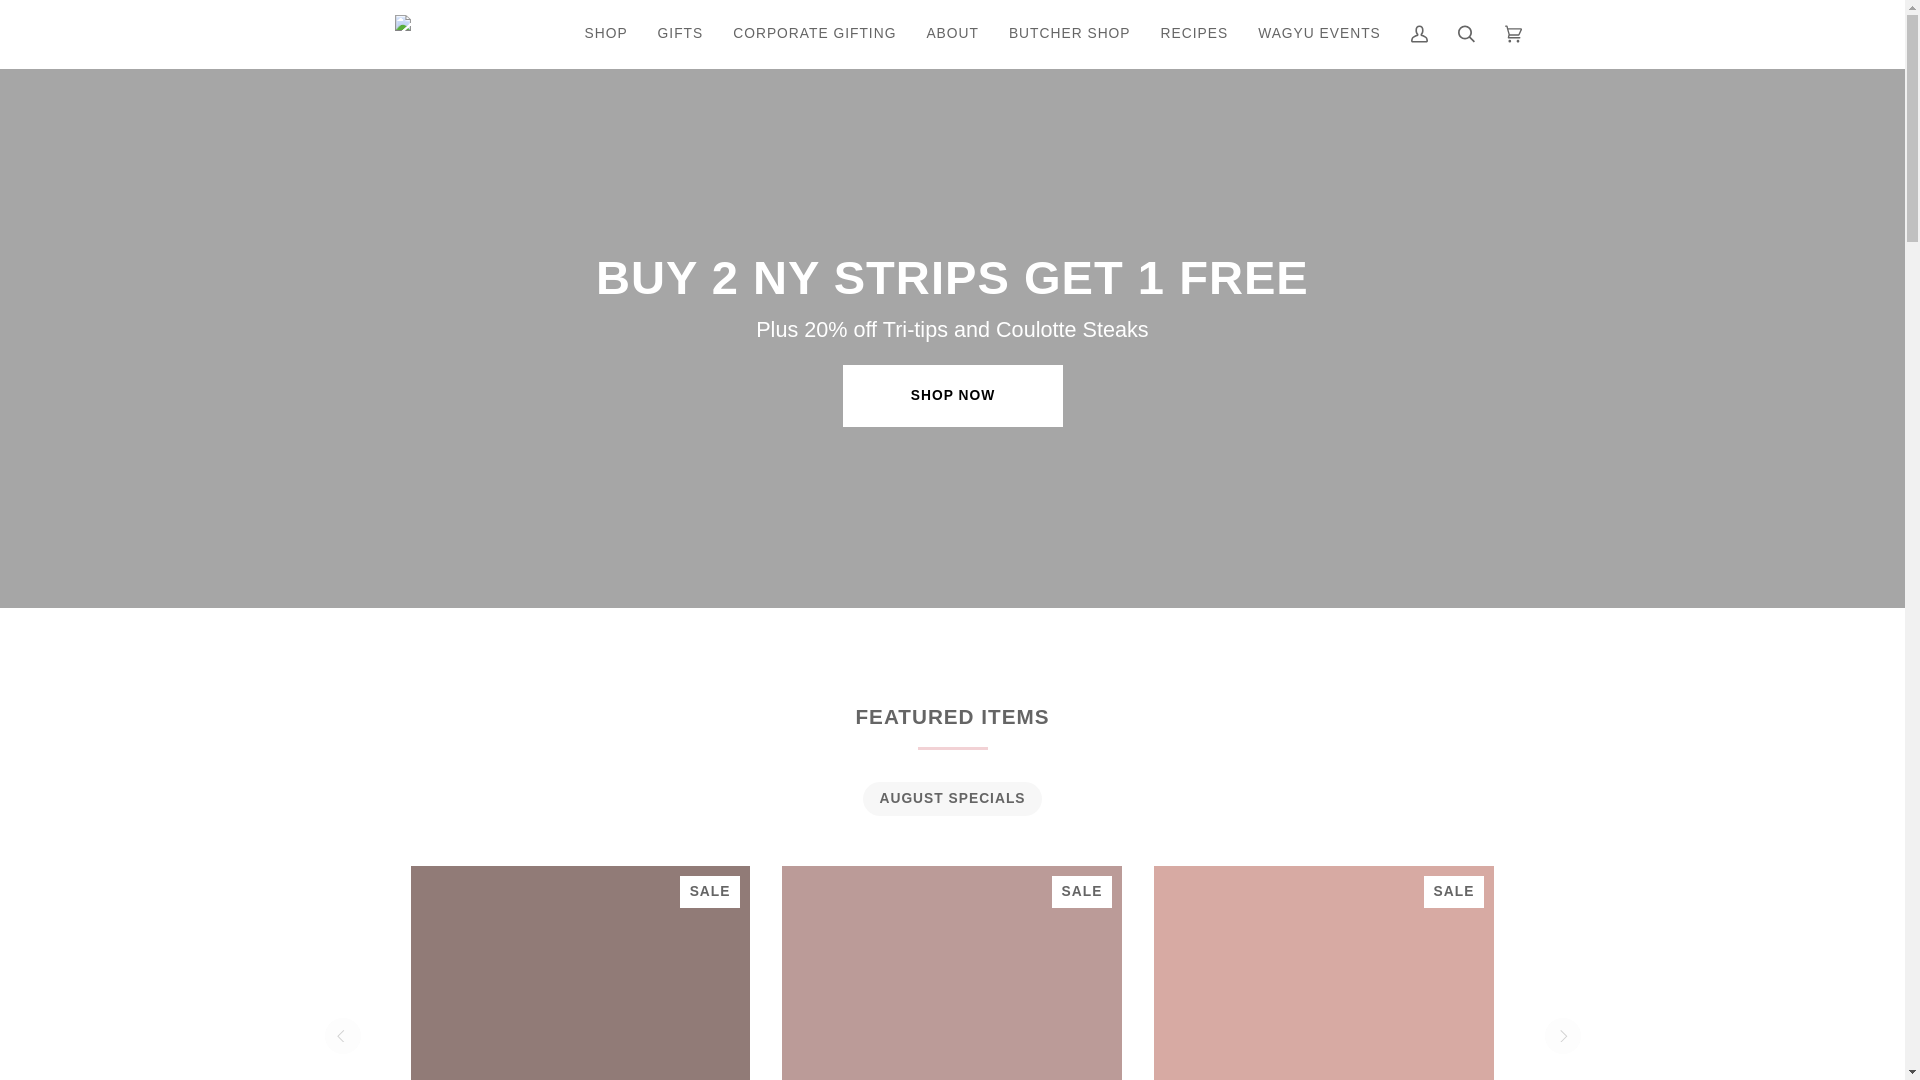 This screenshot has height=1080, width=1920. What do you see at coordinates (680, 34) in the screenshot?
I see `GIFTS` at bounding box center [680, 34].